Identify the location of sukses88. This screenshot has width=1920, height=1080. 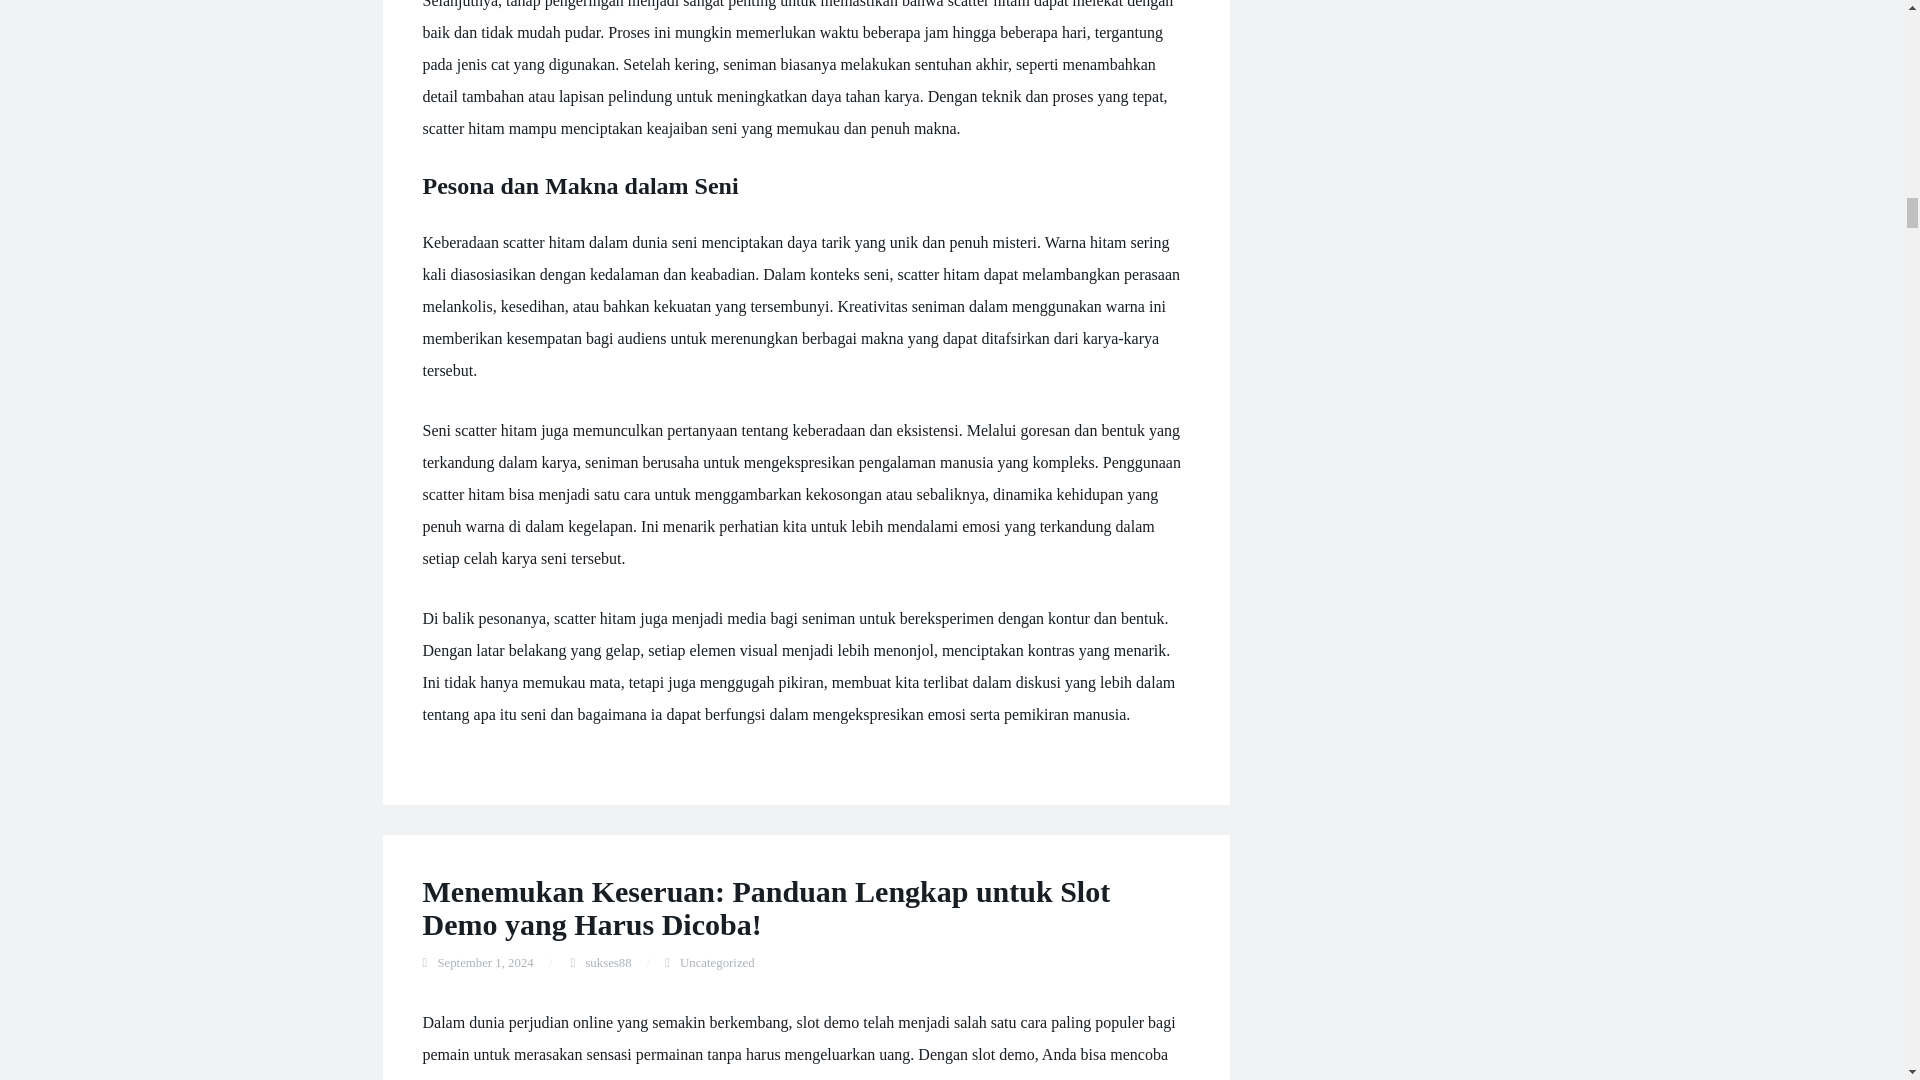
(608, 962).